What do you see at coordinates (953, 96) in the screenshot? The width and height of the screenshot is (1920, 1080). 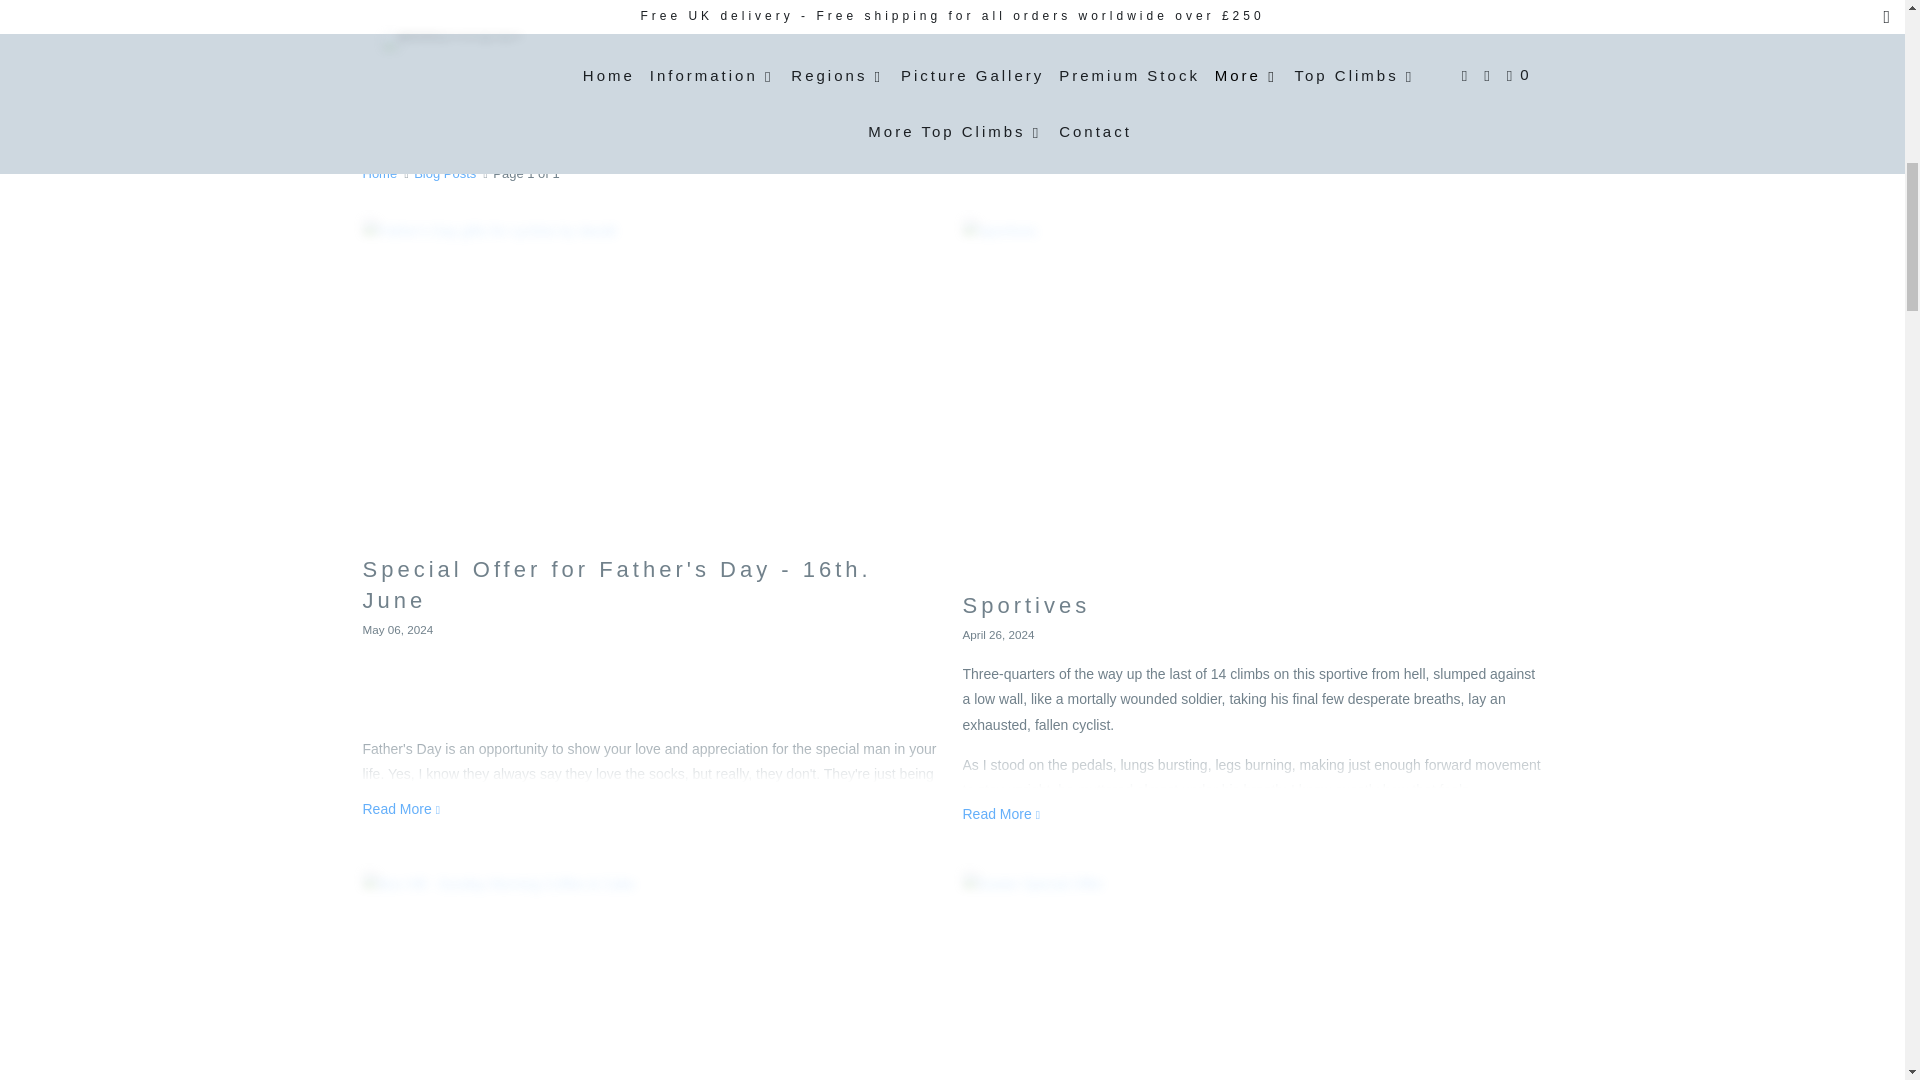 I see `Blog Posts` at bounding box center [953, 96].